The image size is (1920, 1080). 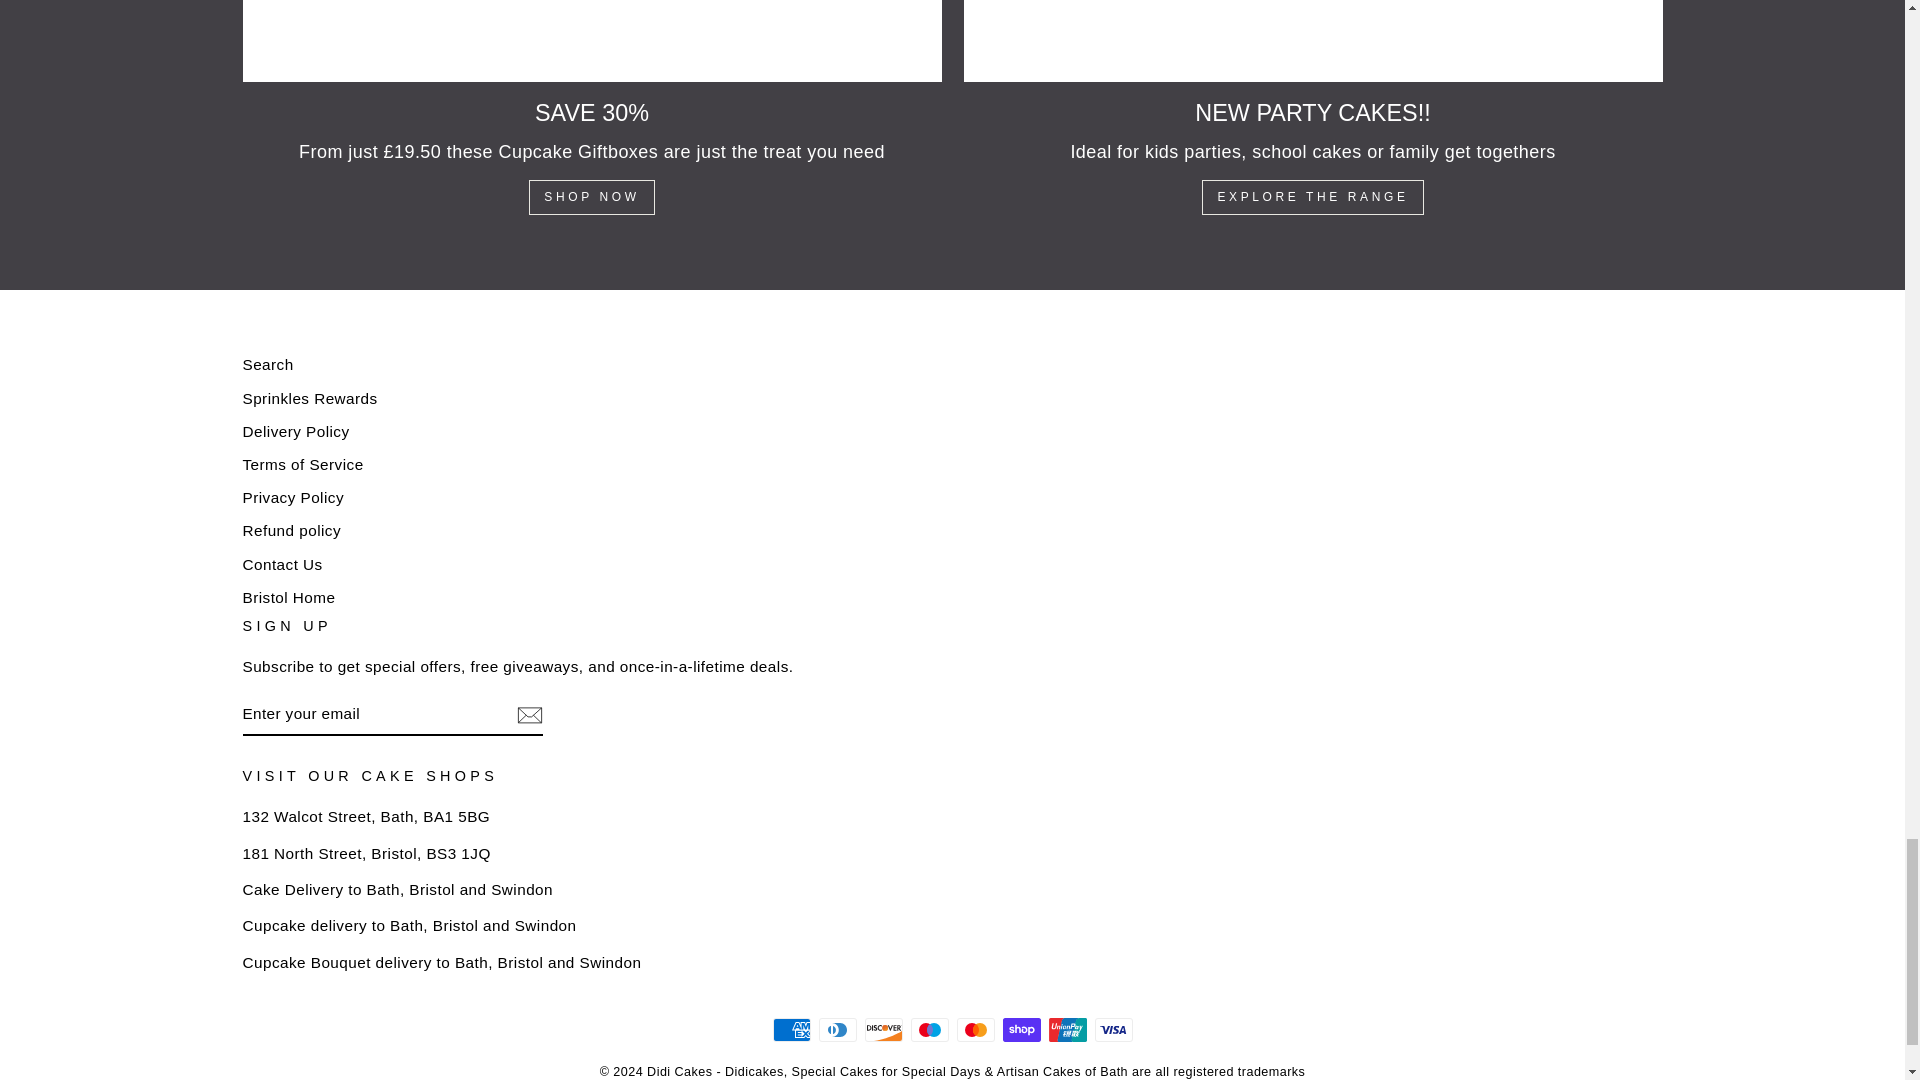 What do you see at coordinates (883, 1030) in the screenshot?
I see `Discover` at bounding box center [883, 1030].